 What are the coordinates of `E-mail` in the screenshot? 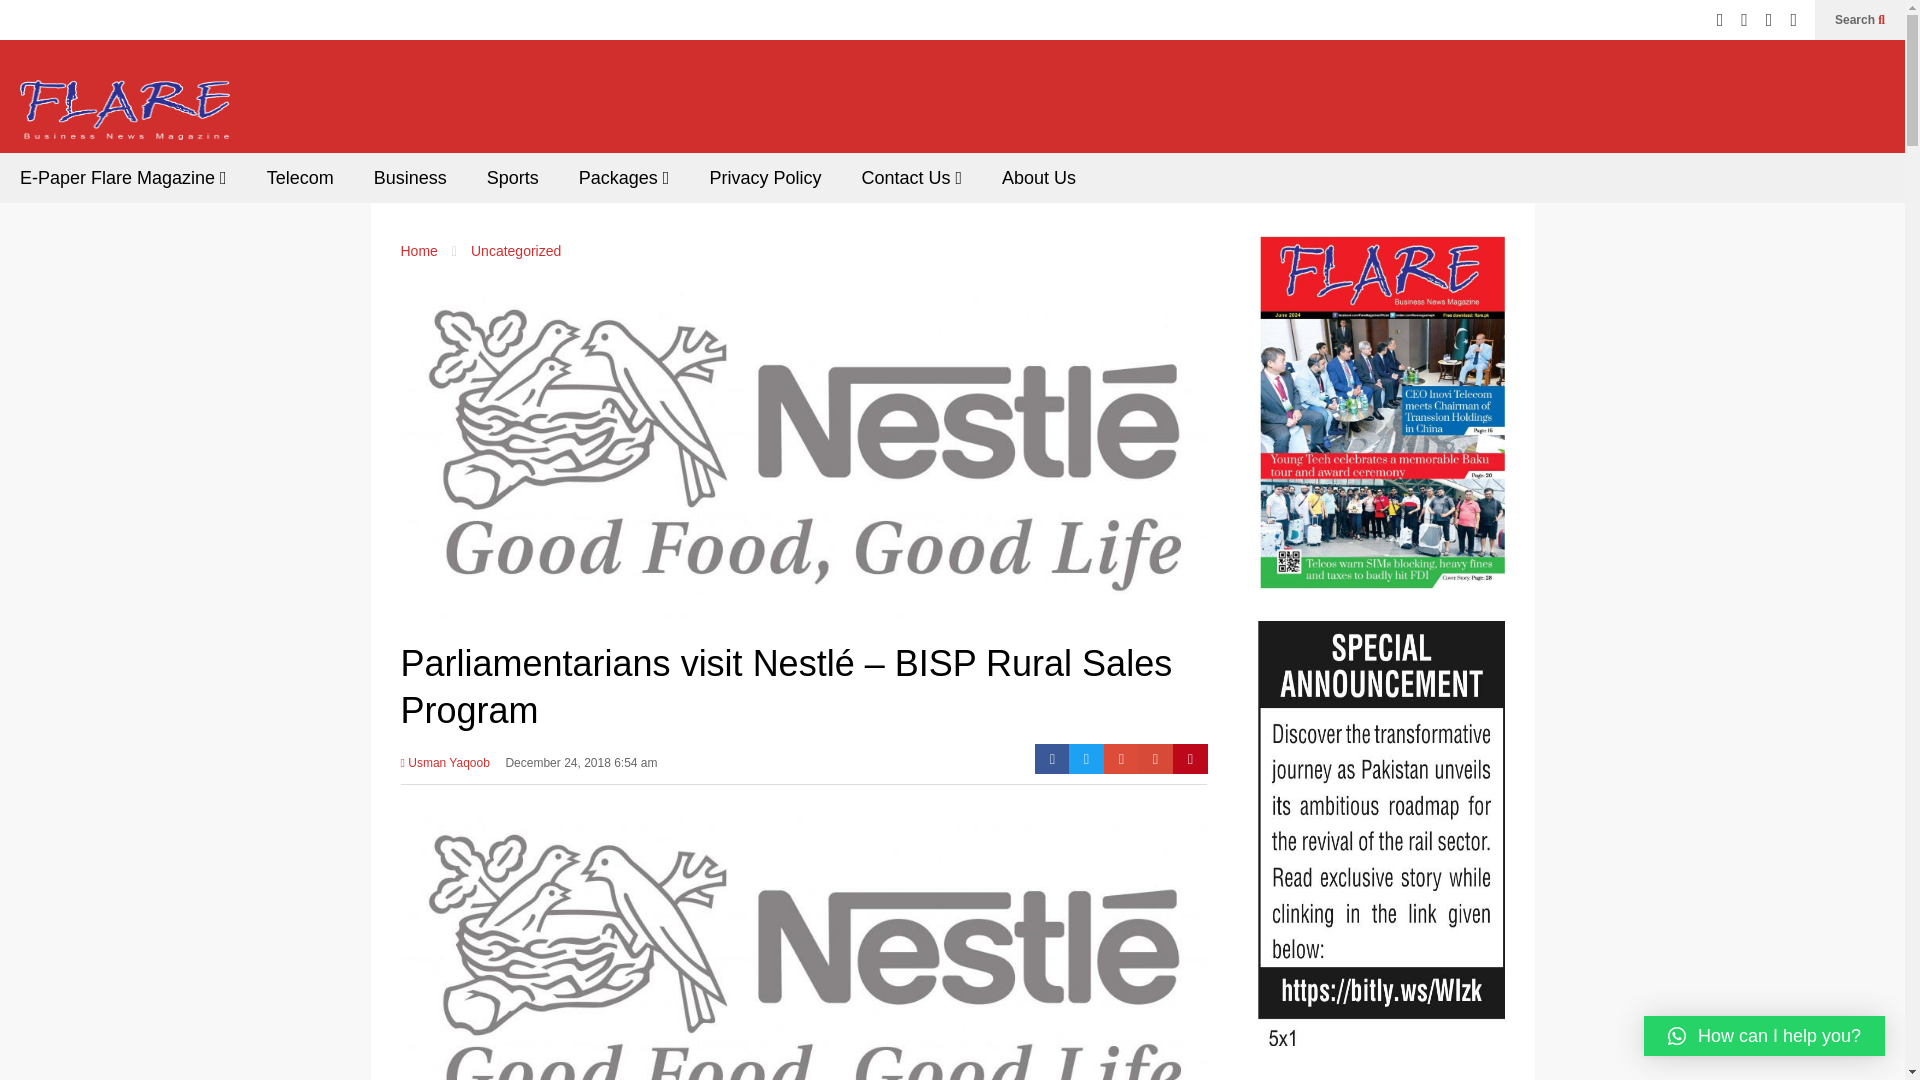 It's located at (1156, 759).